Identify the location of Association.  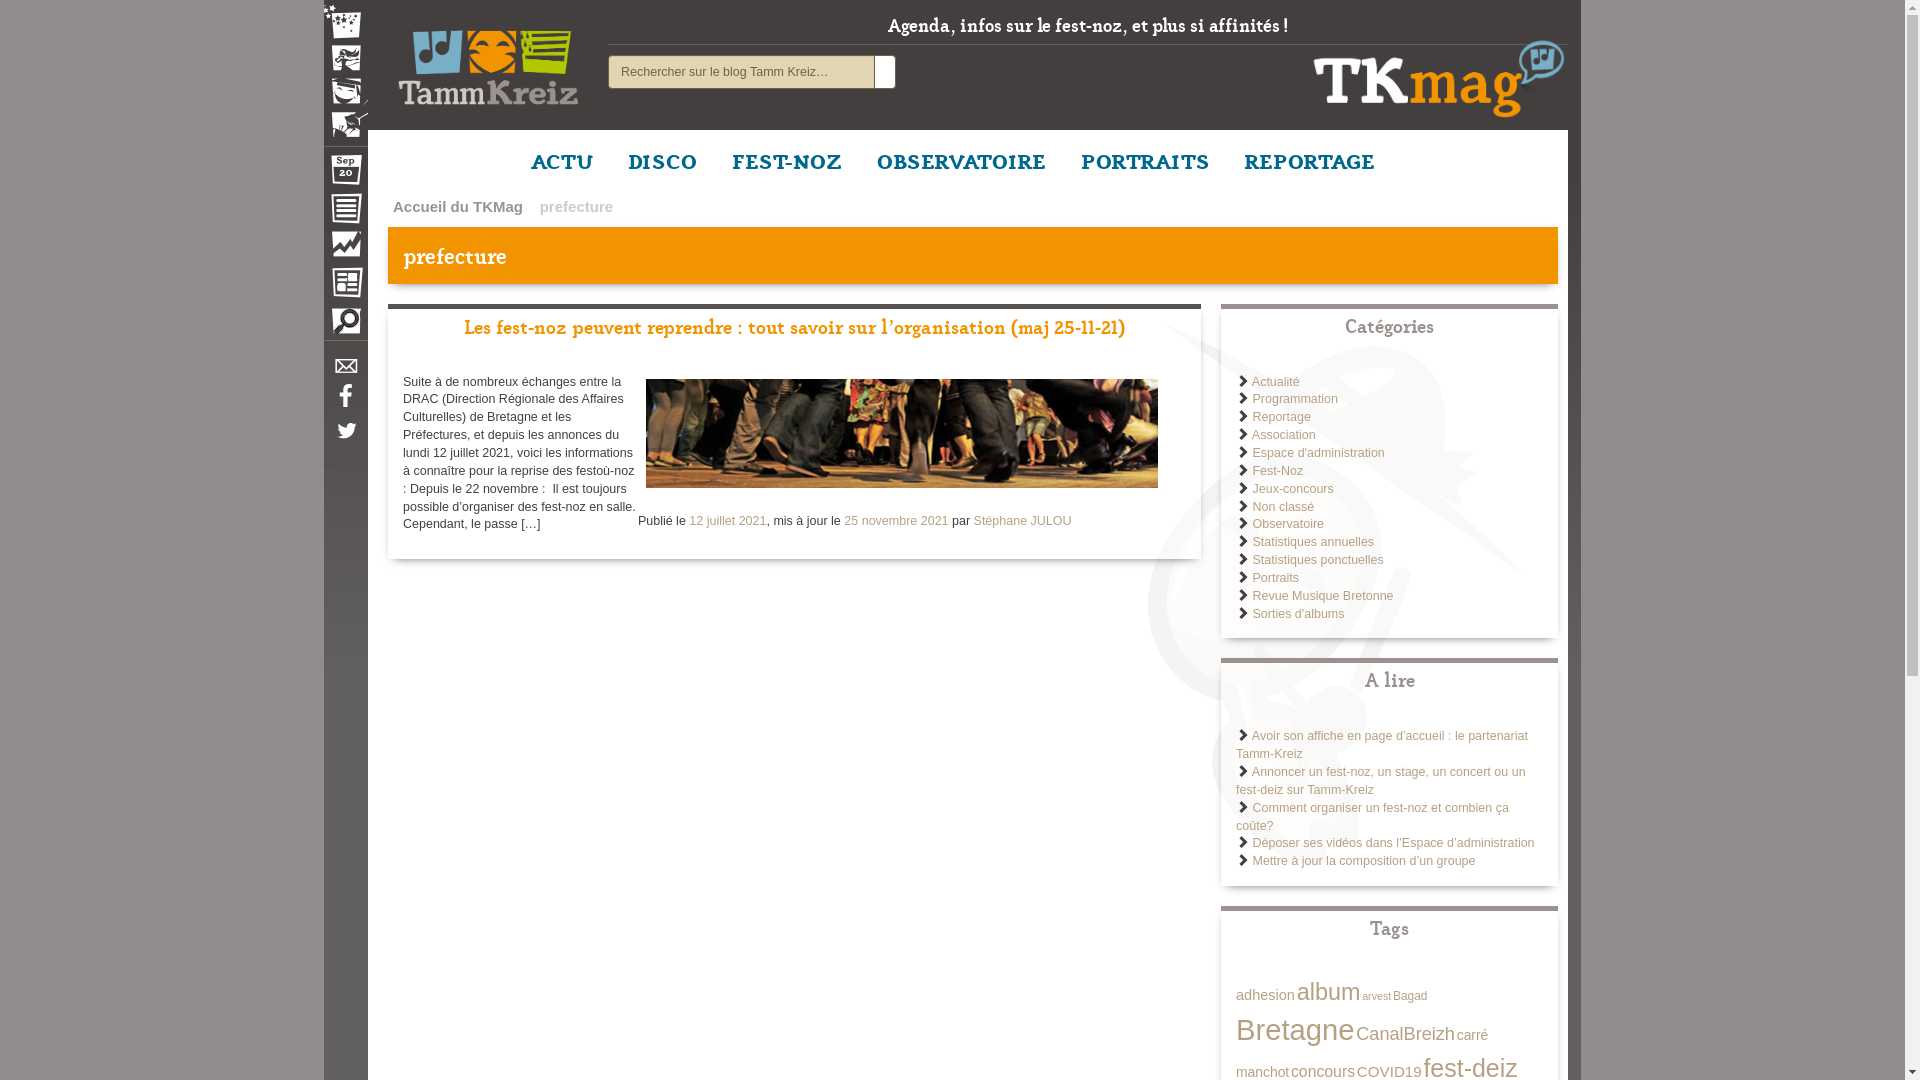
(1284, 435).